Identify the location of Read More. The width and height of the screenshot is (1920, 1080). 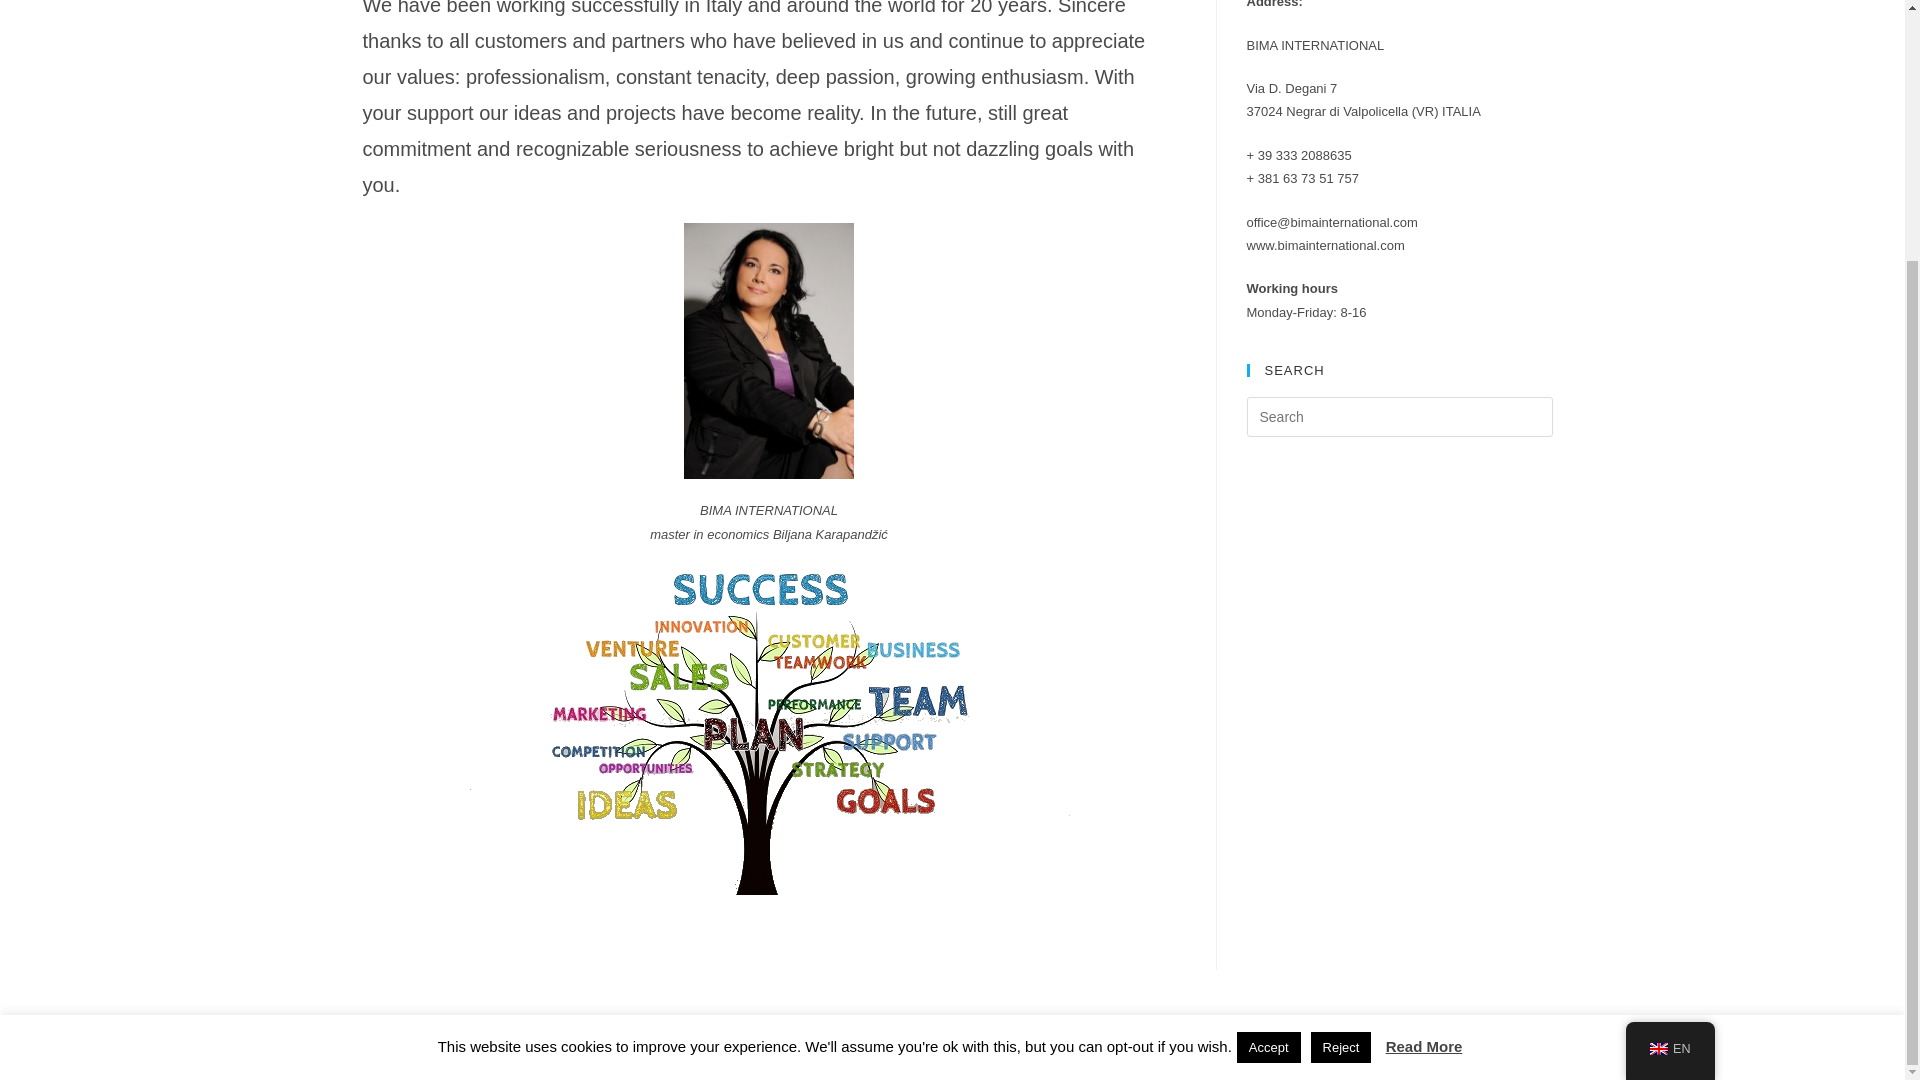
(1424, 716).